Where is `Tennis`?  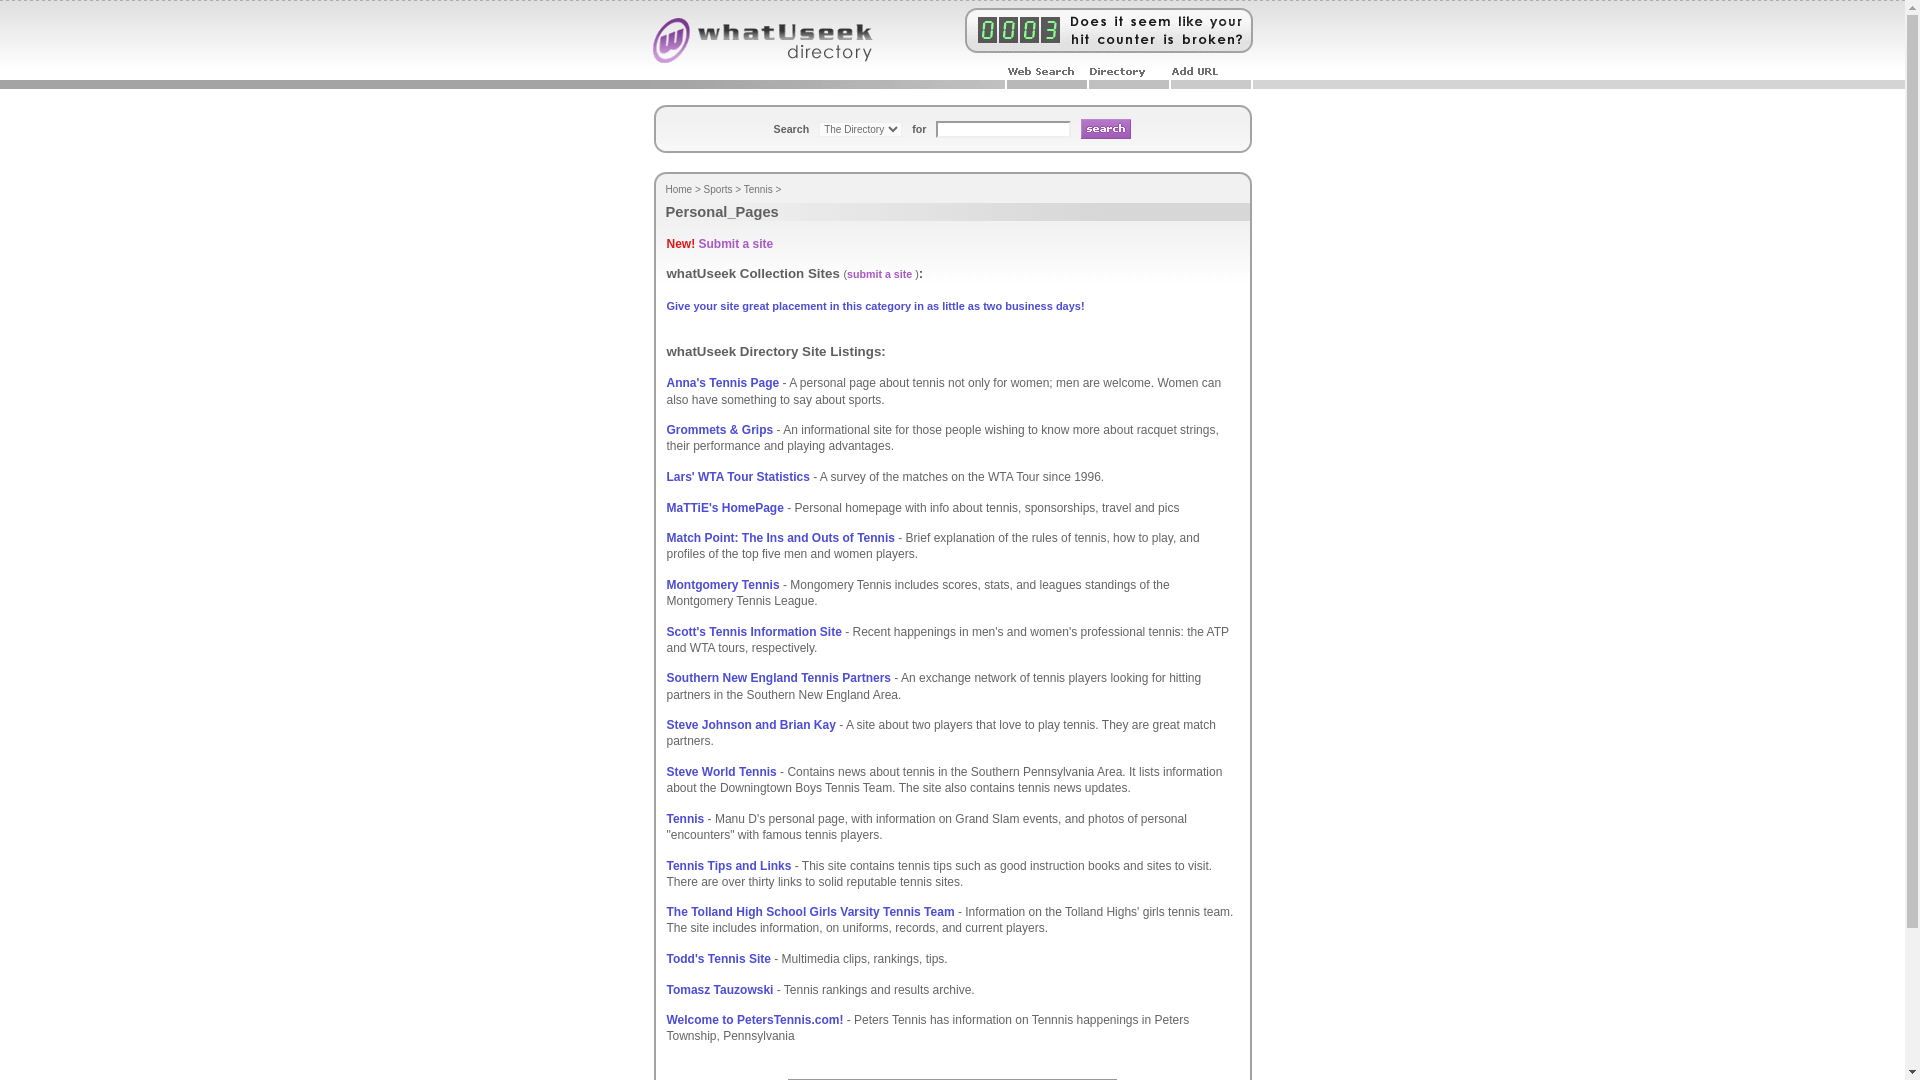 Tennis is located at coordinates (758, 189).